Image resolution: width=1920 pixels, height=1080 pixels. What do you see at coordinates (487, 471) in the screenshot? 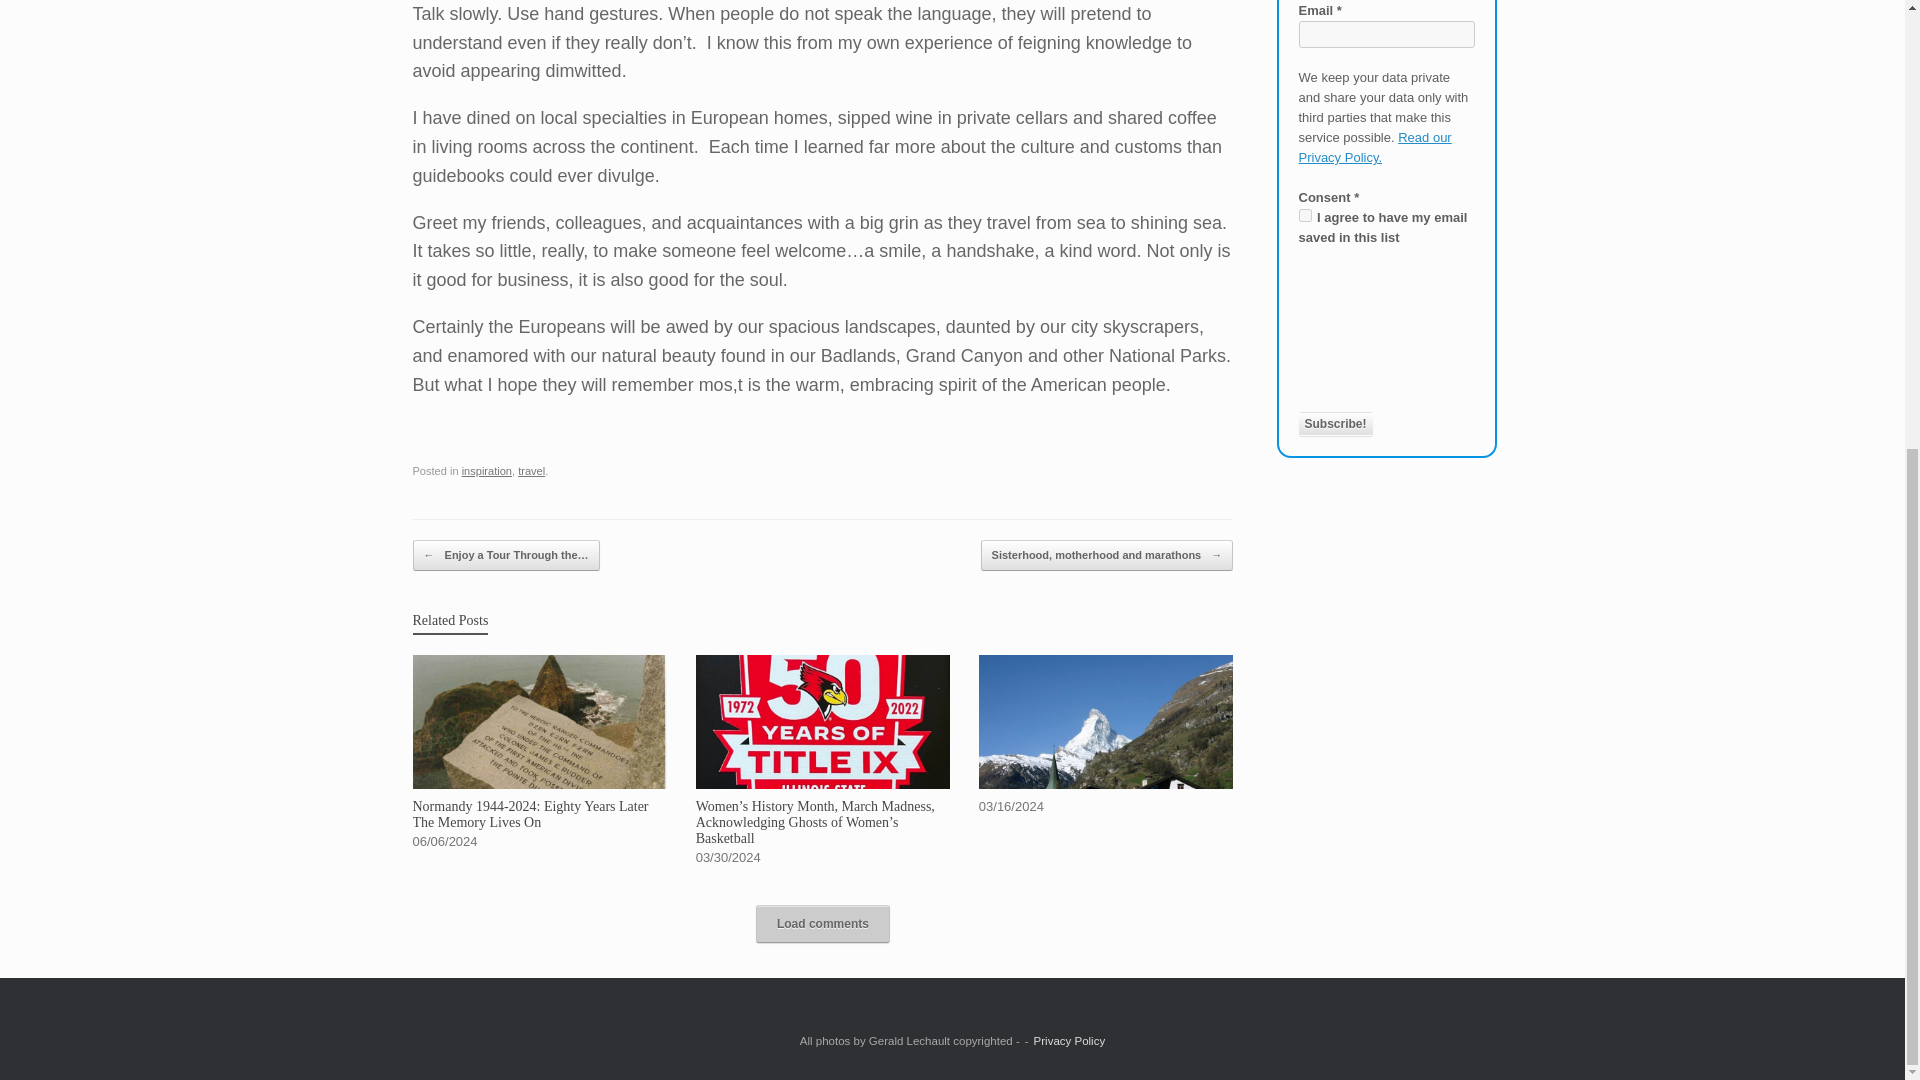
I see `inspiration` at bounding box center [487, 471].